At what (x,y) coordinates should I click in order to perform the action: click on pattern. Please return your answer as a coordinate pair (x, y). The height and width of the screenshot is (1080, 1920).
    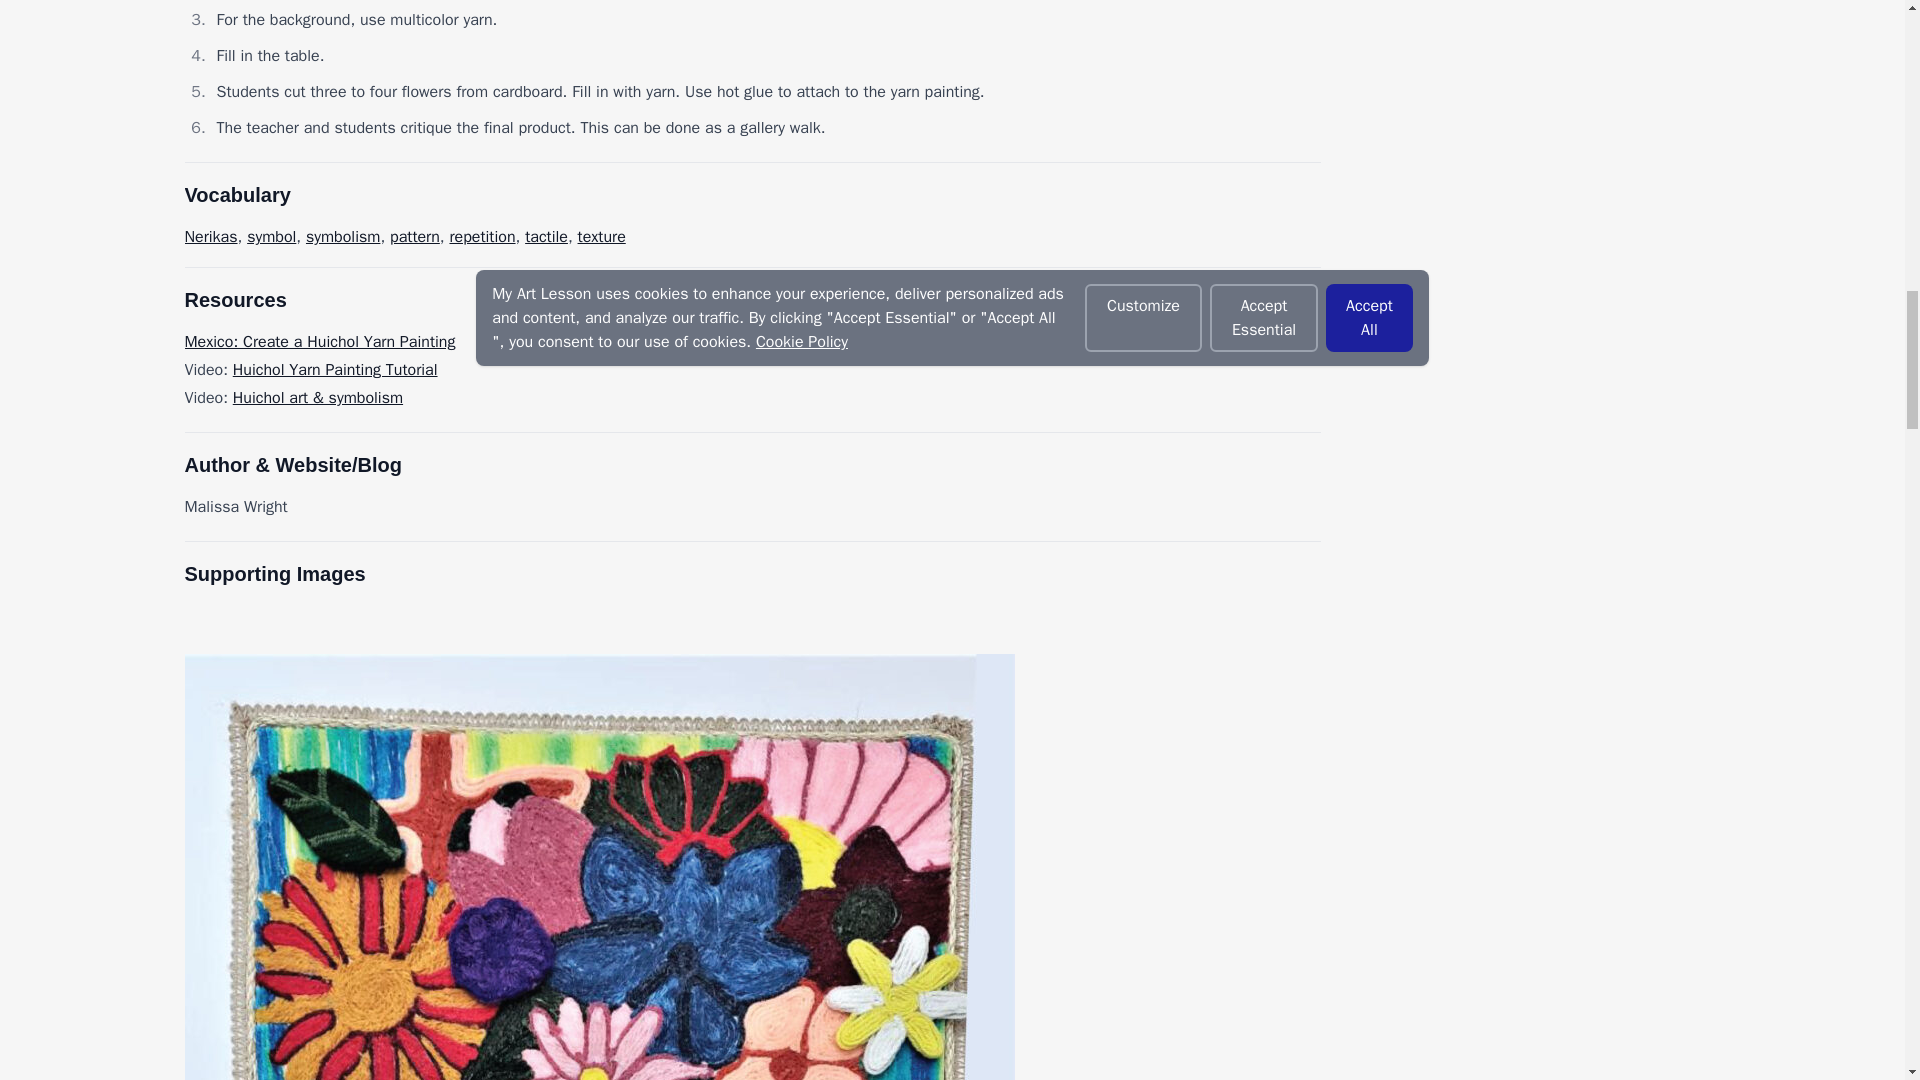
    Looking at the image, I should click on (414, 236).